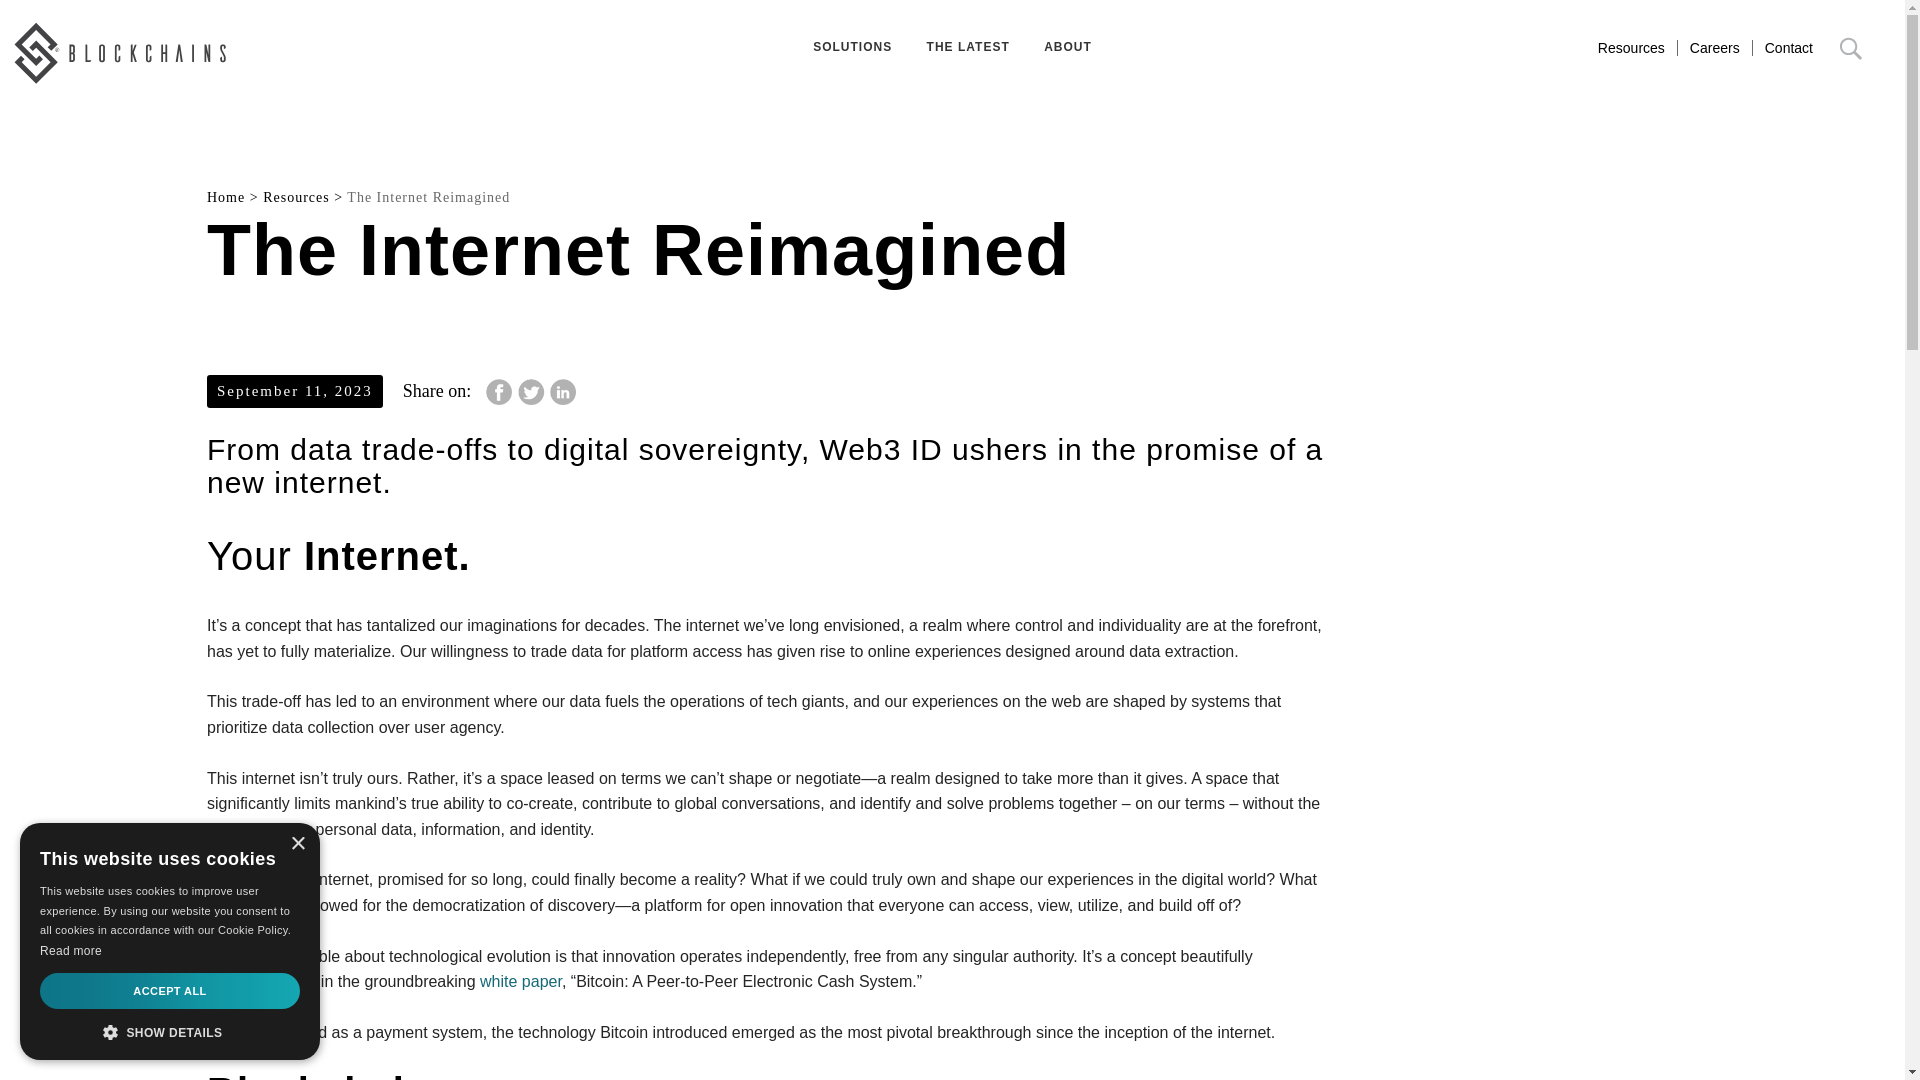 The width and height of the screenshot is (1920, 1080). What do you see at coordinates (521, 982) in the screenshot?
I see `white paper` at bounding box center [521, 982].